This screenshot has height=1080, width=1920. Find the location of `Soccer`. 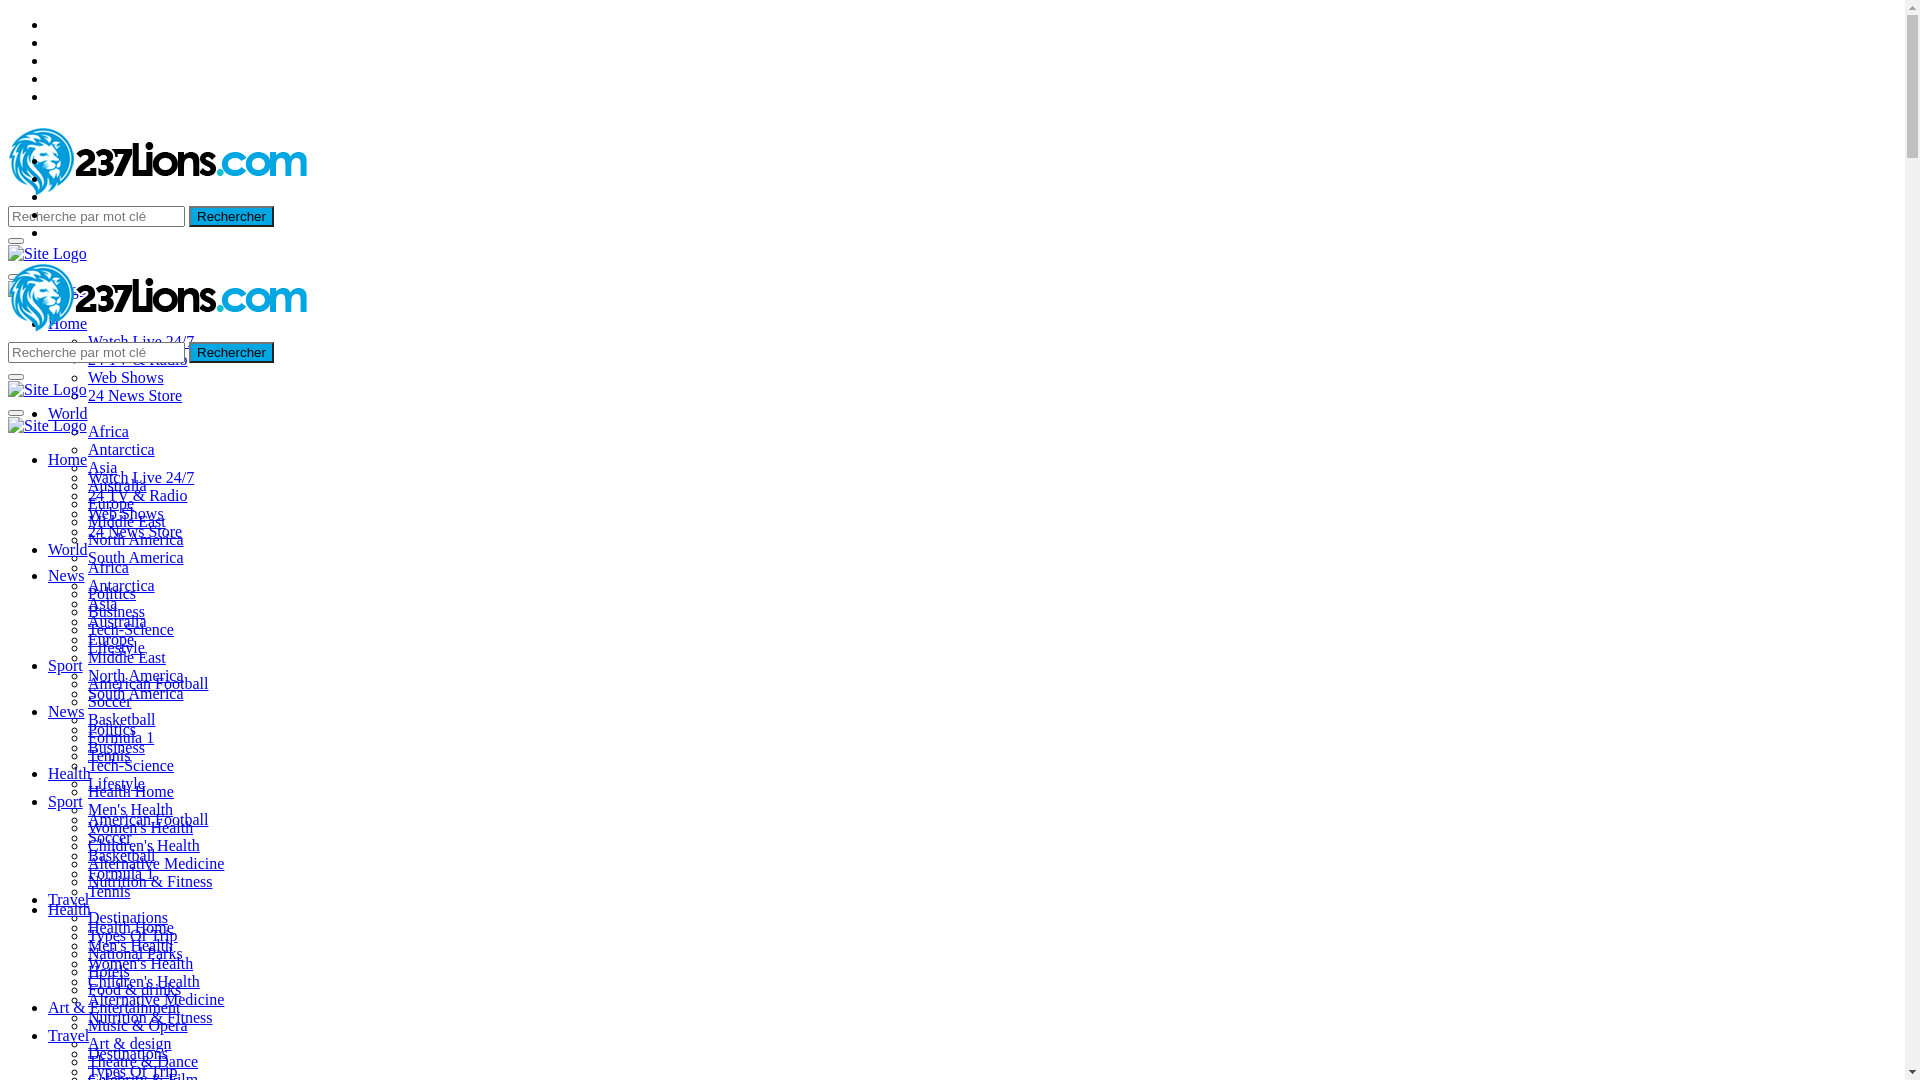

Soccer is located at coordinates (110, 702).